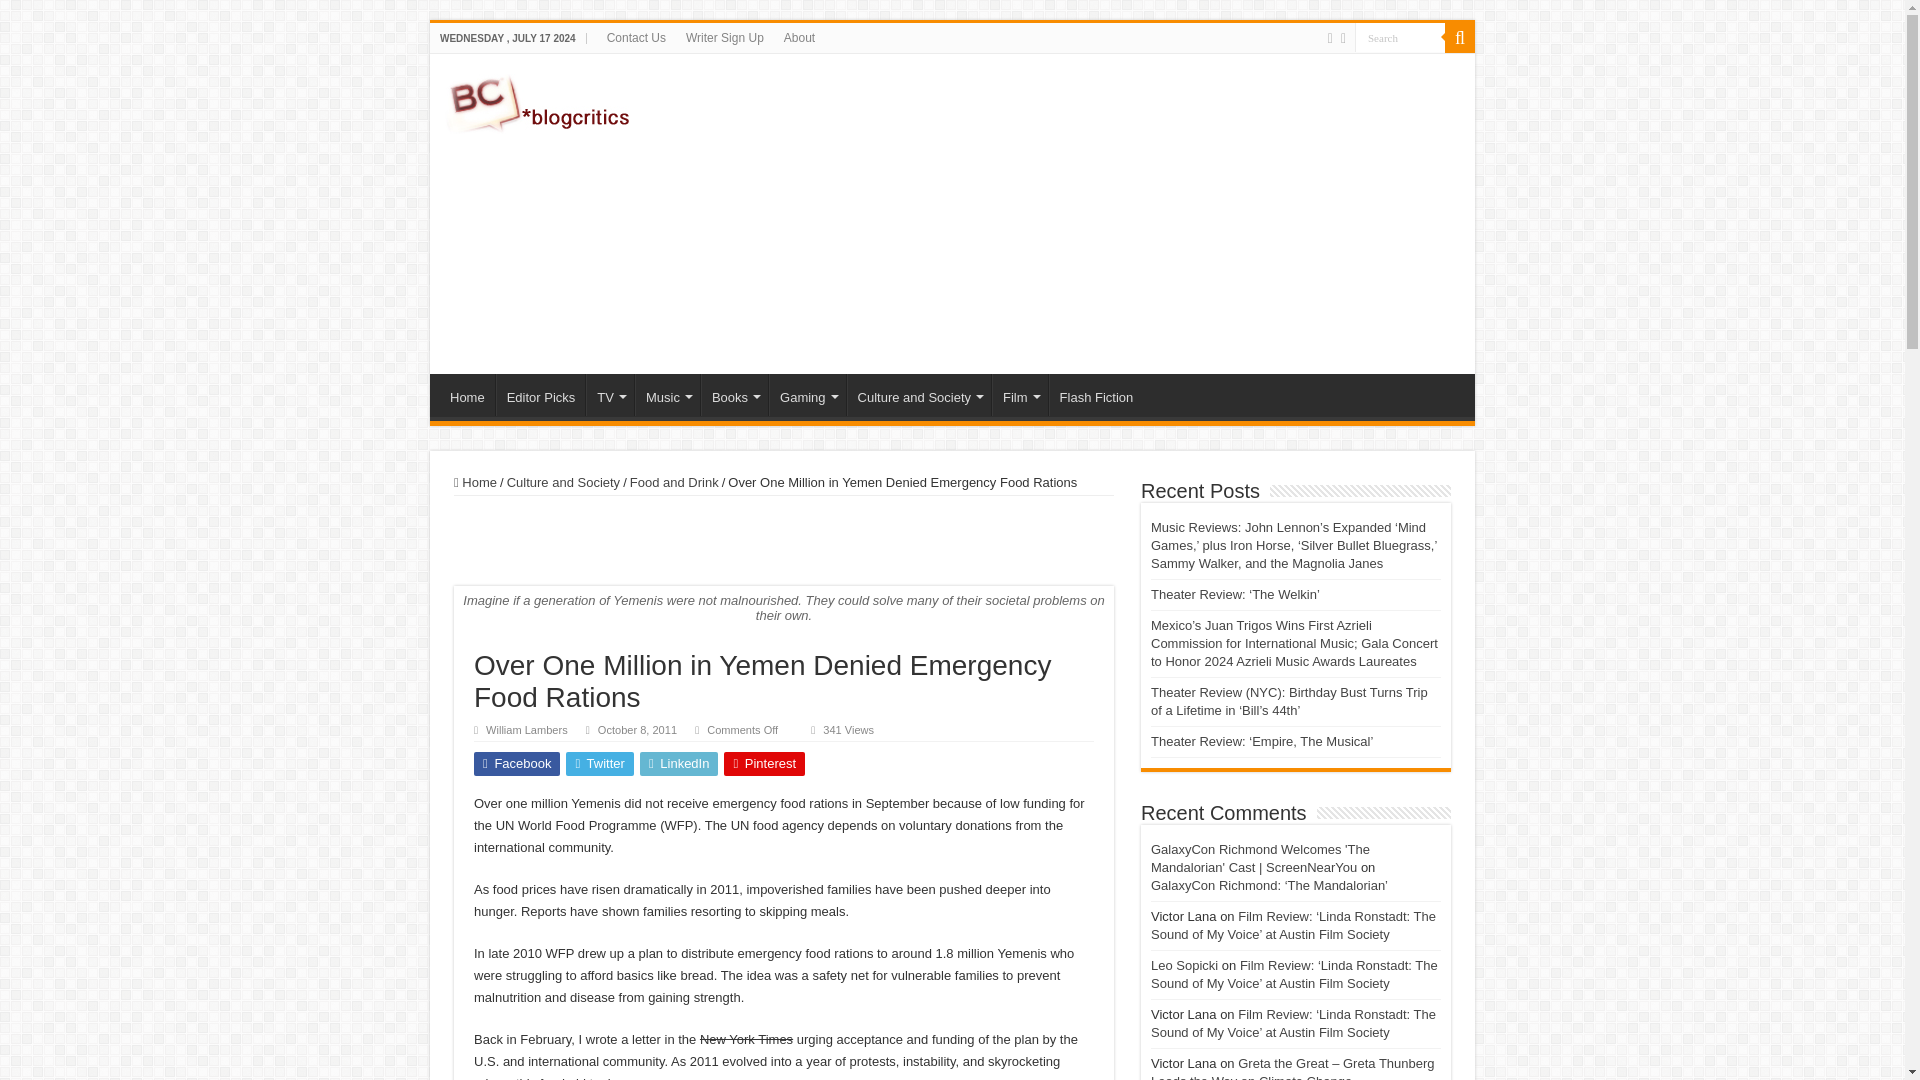  I want to click on Search, so click(1400, 36).